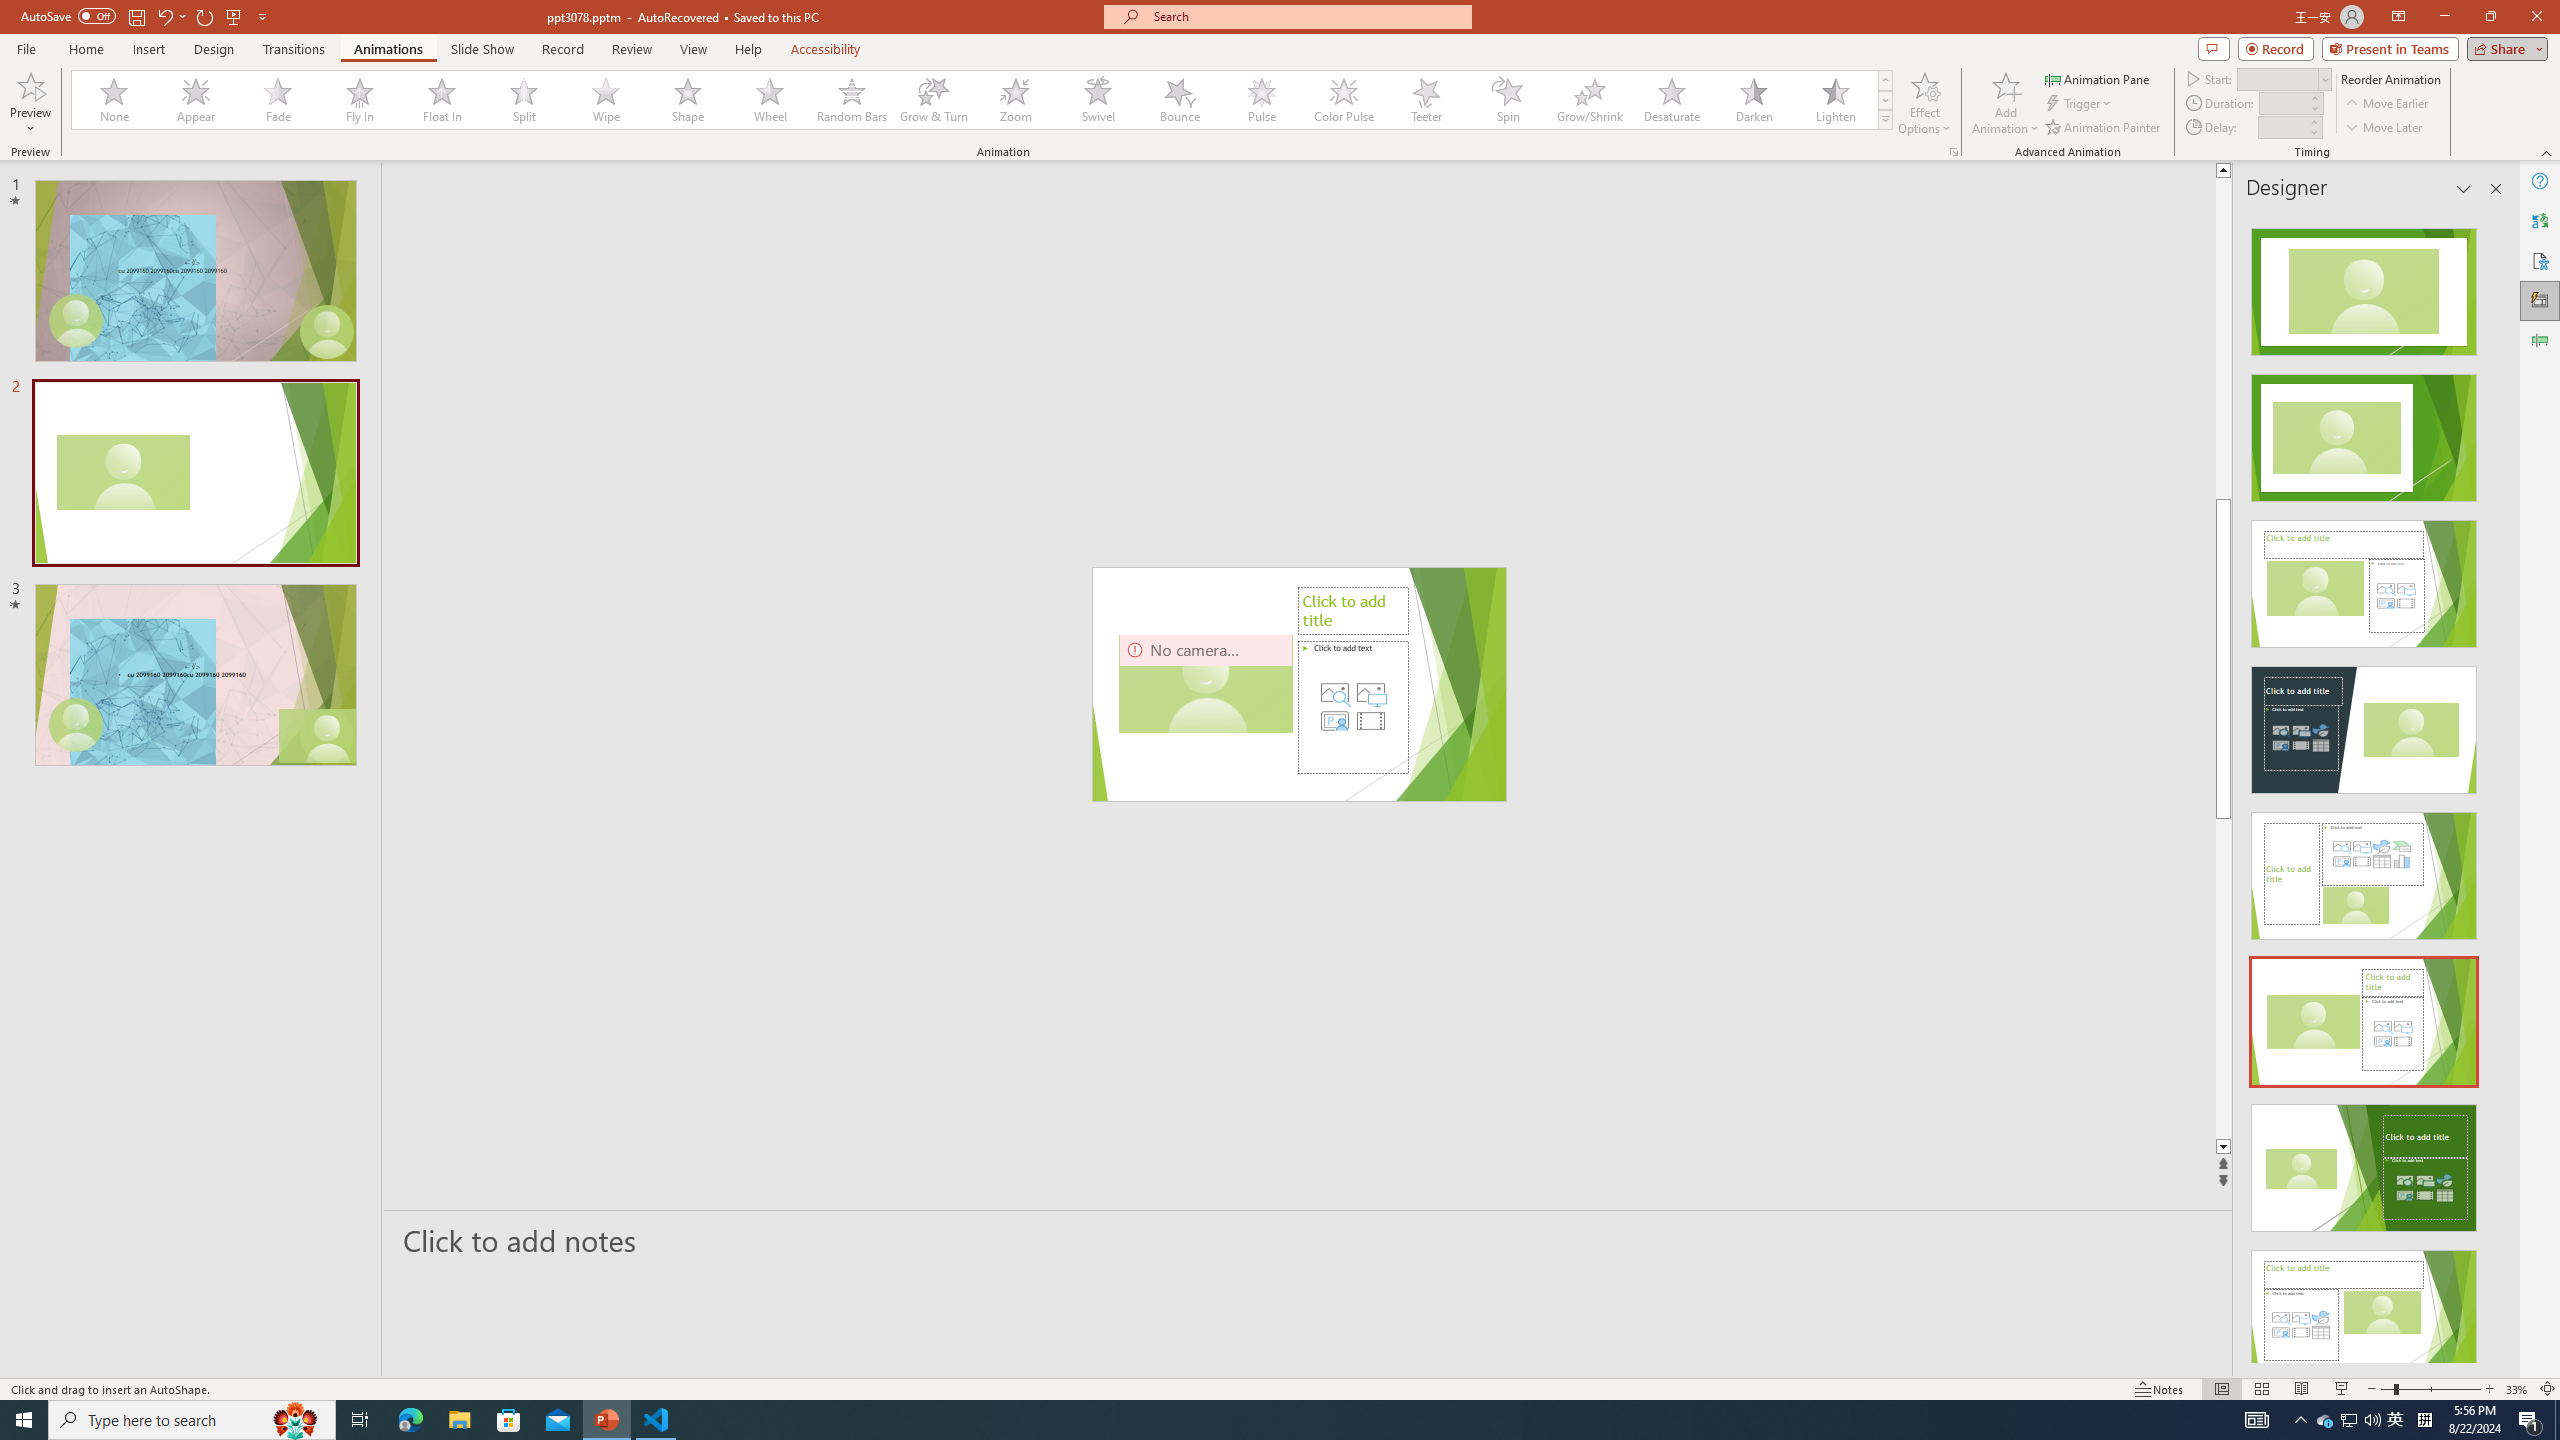 The width and height of the screenshot is (2560, 1440). Describe the element at coordinates (1262, 100) in the screenshot. I see `Pulse` at that location.